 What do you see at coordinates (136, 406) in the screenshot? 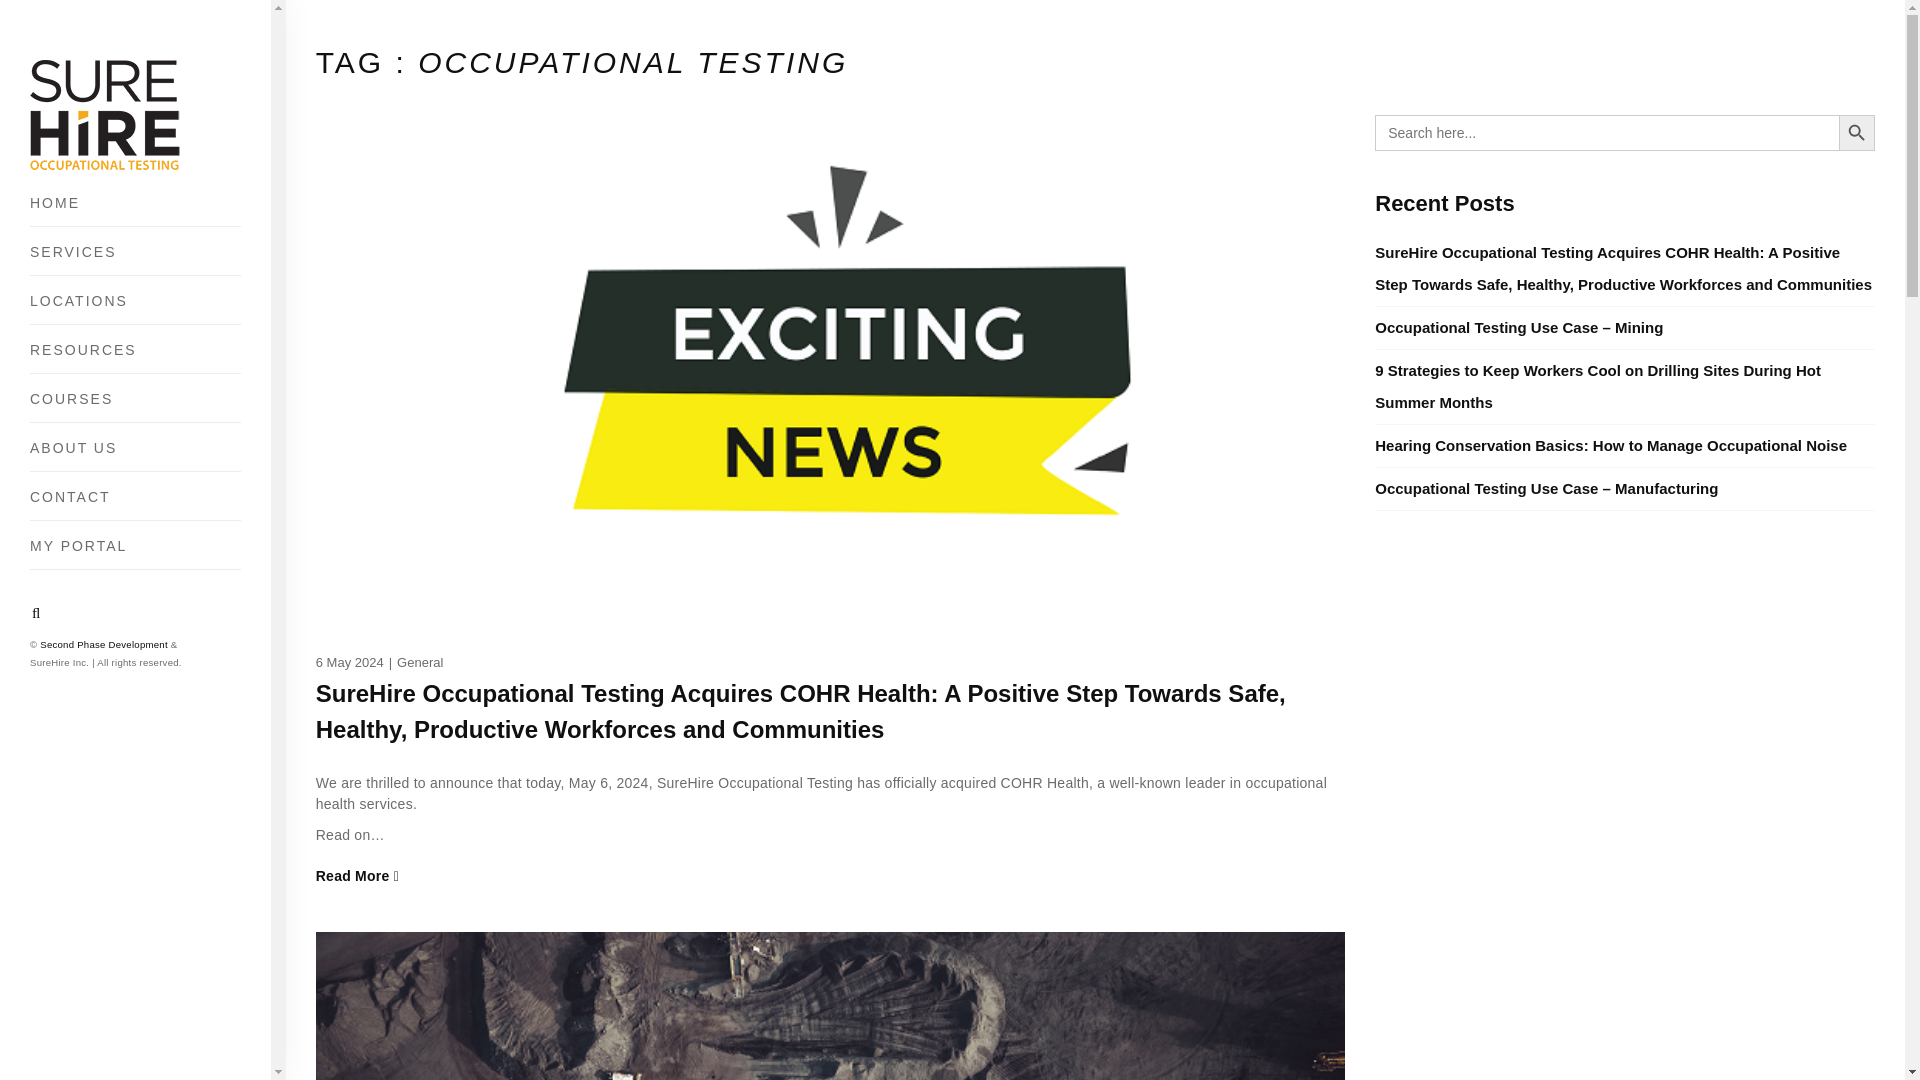
I see `COURSES` at bounding box center [136, 406].